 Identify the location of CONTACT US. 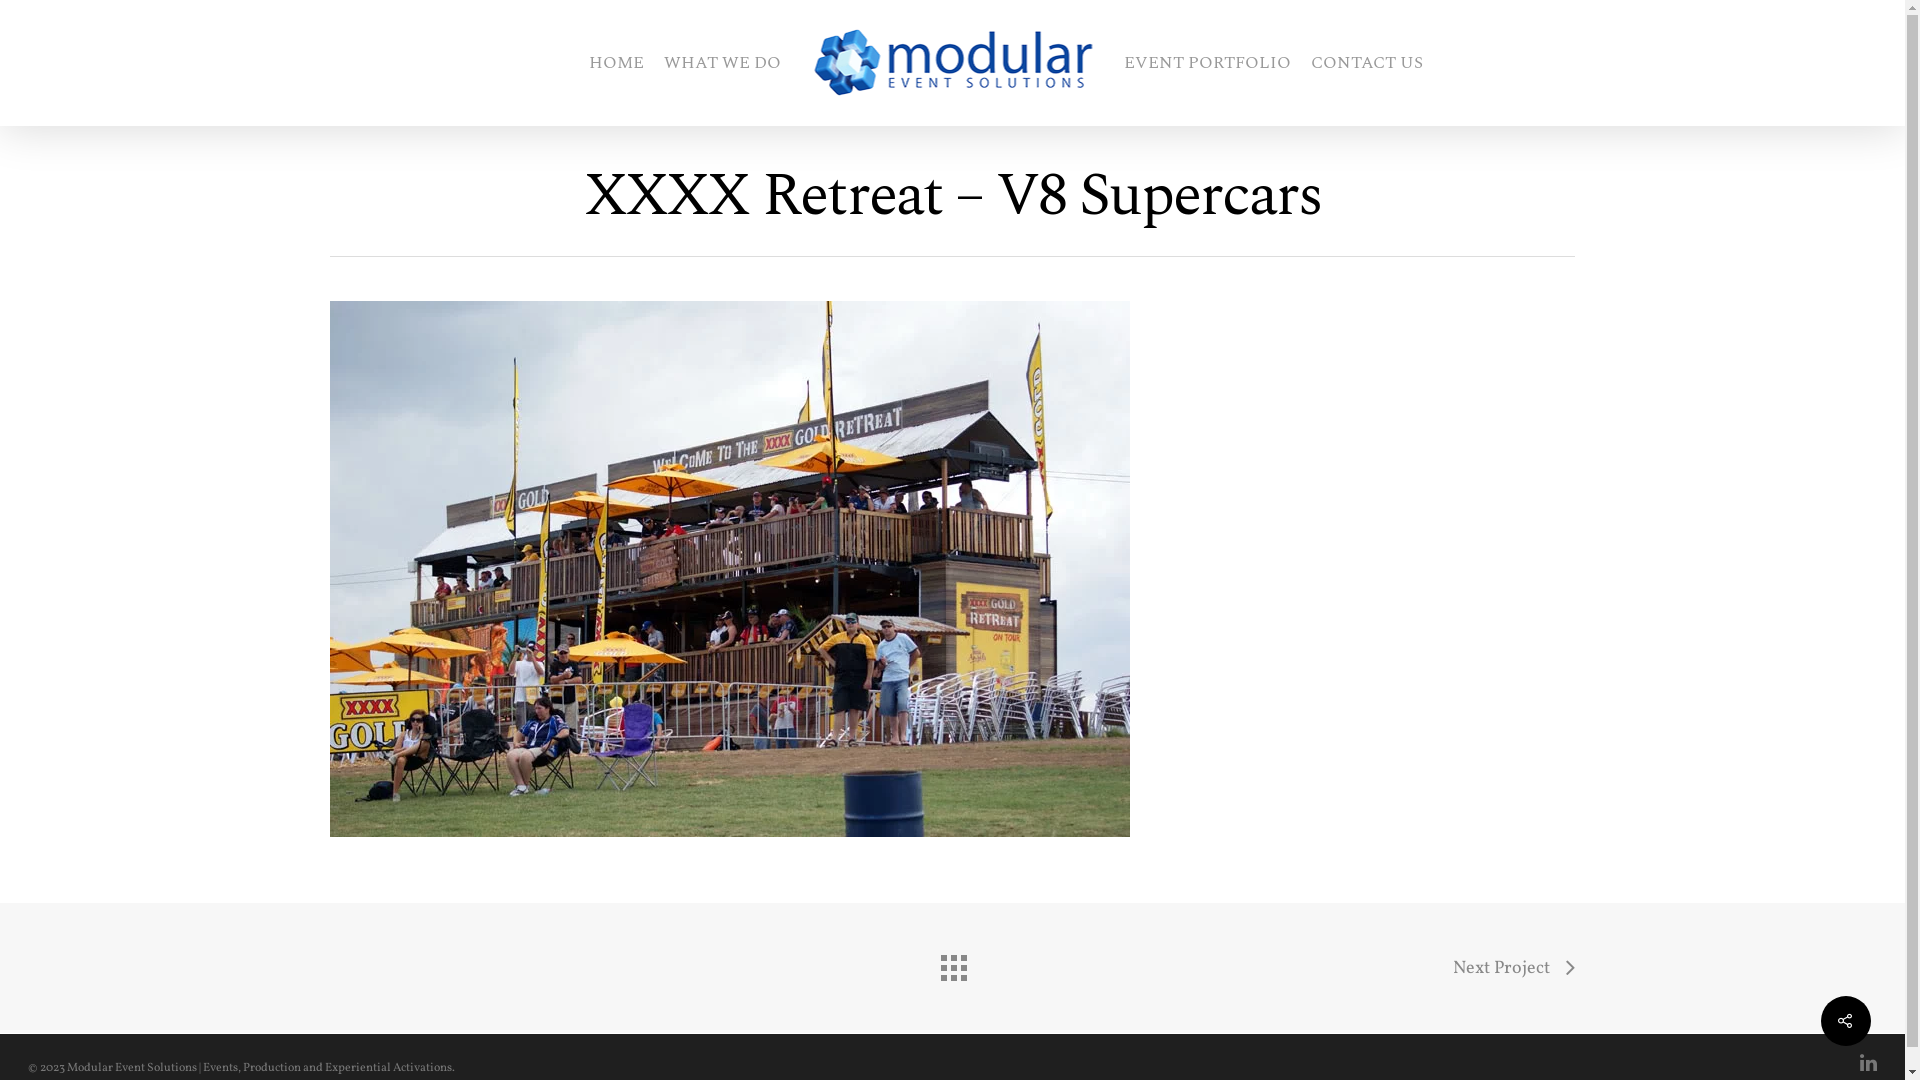
(1366, 62).